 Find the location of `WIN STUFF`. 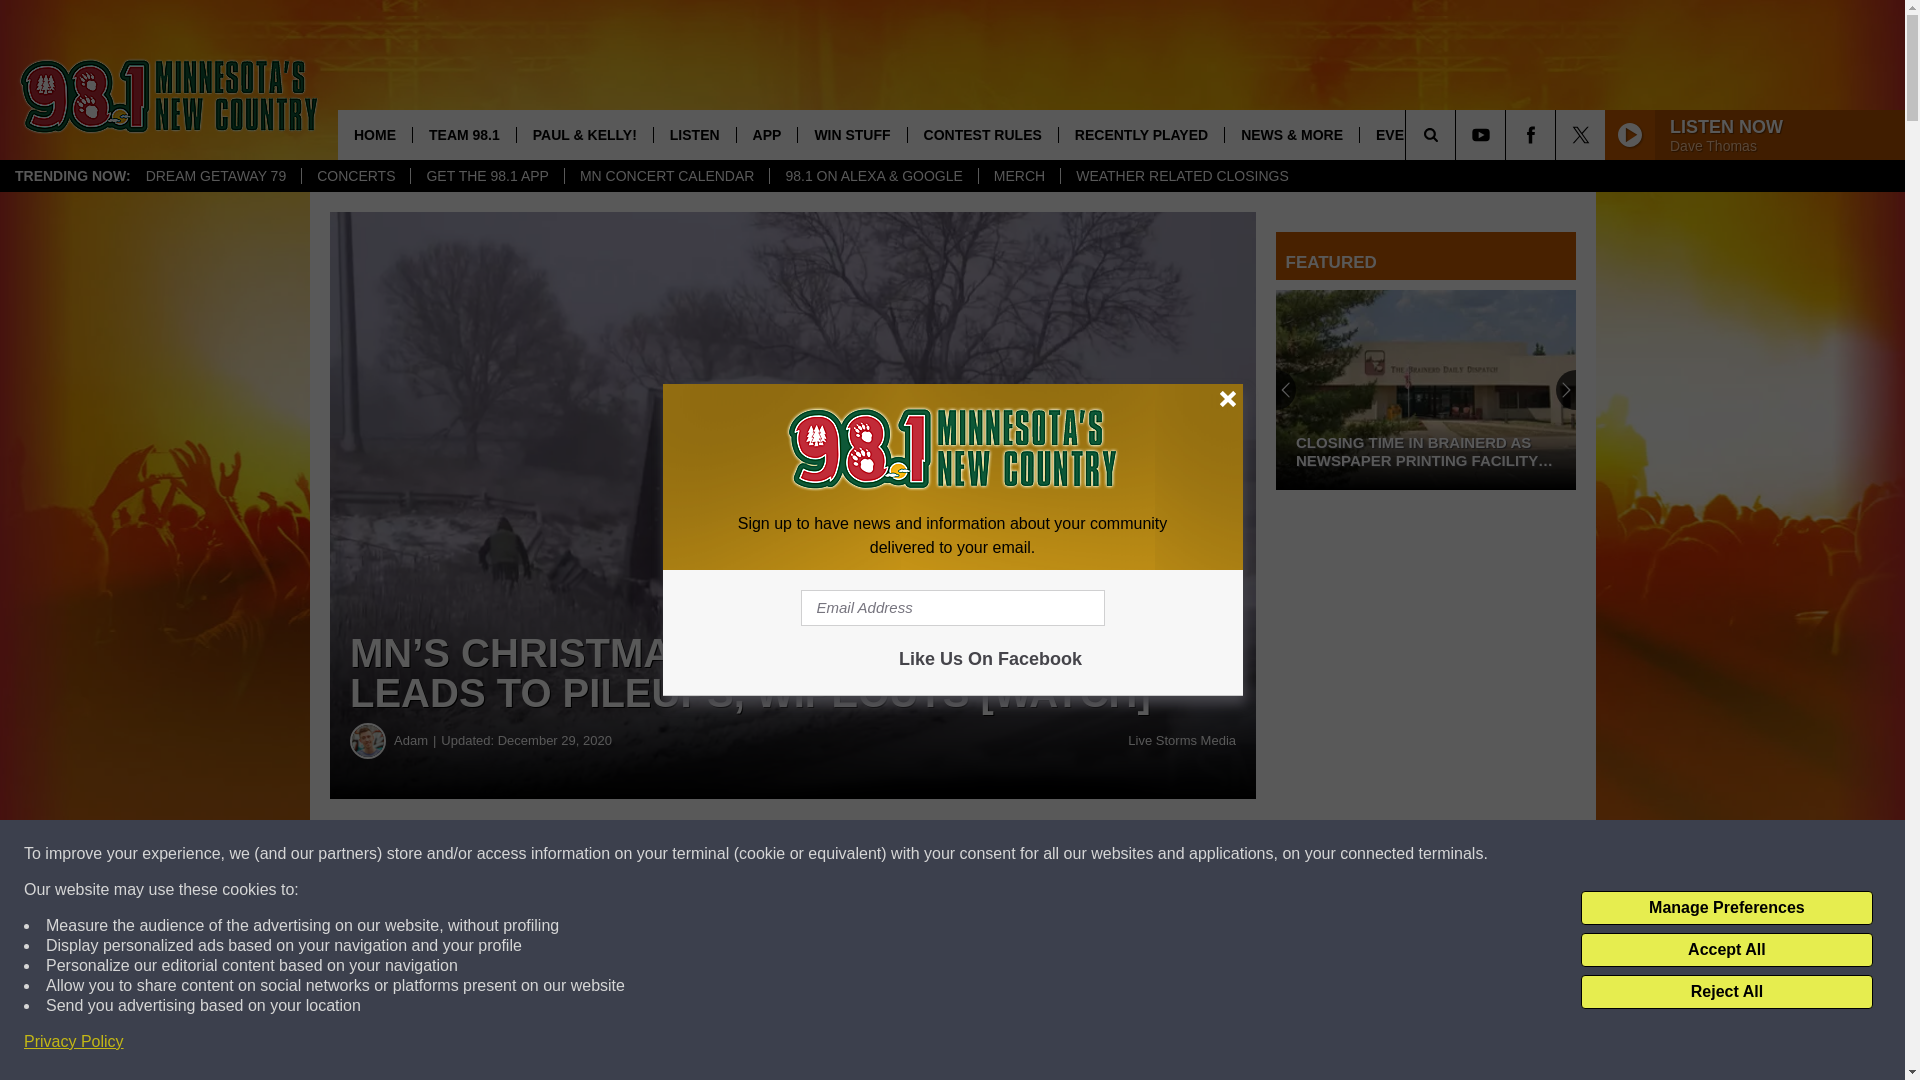

WIN STUFF is located at coordinates (851, 134).